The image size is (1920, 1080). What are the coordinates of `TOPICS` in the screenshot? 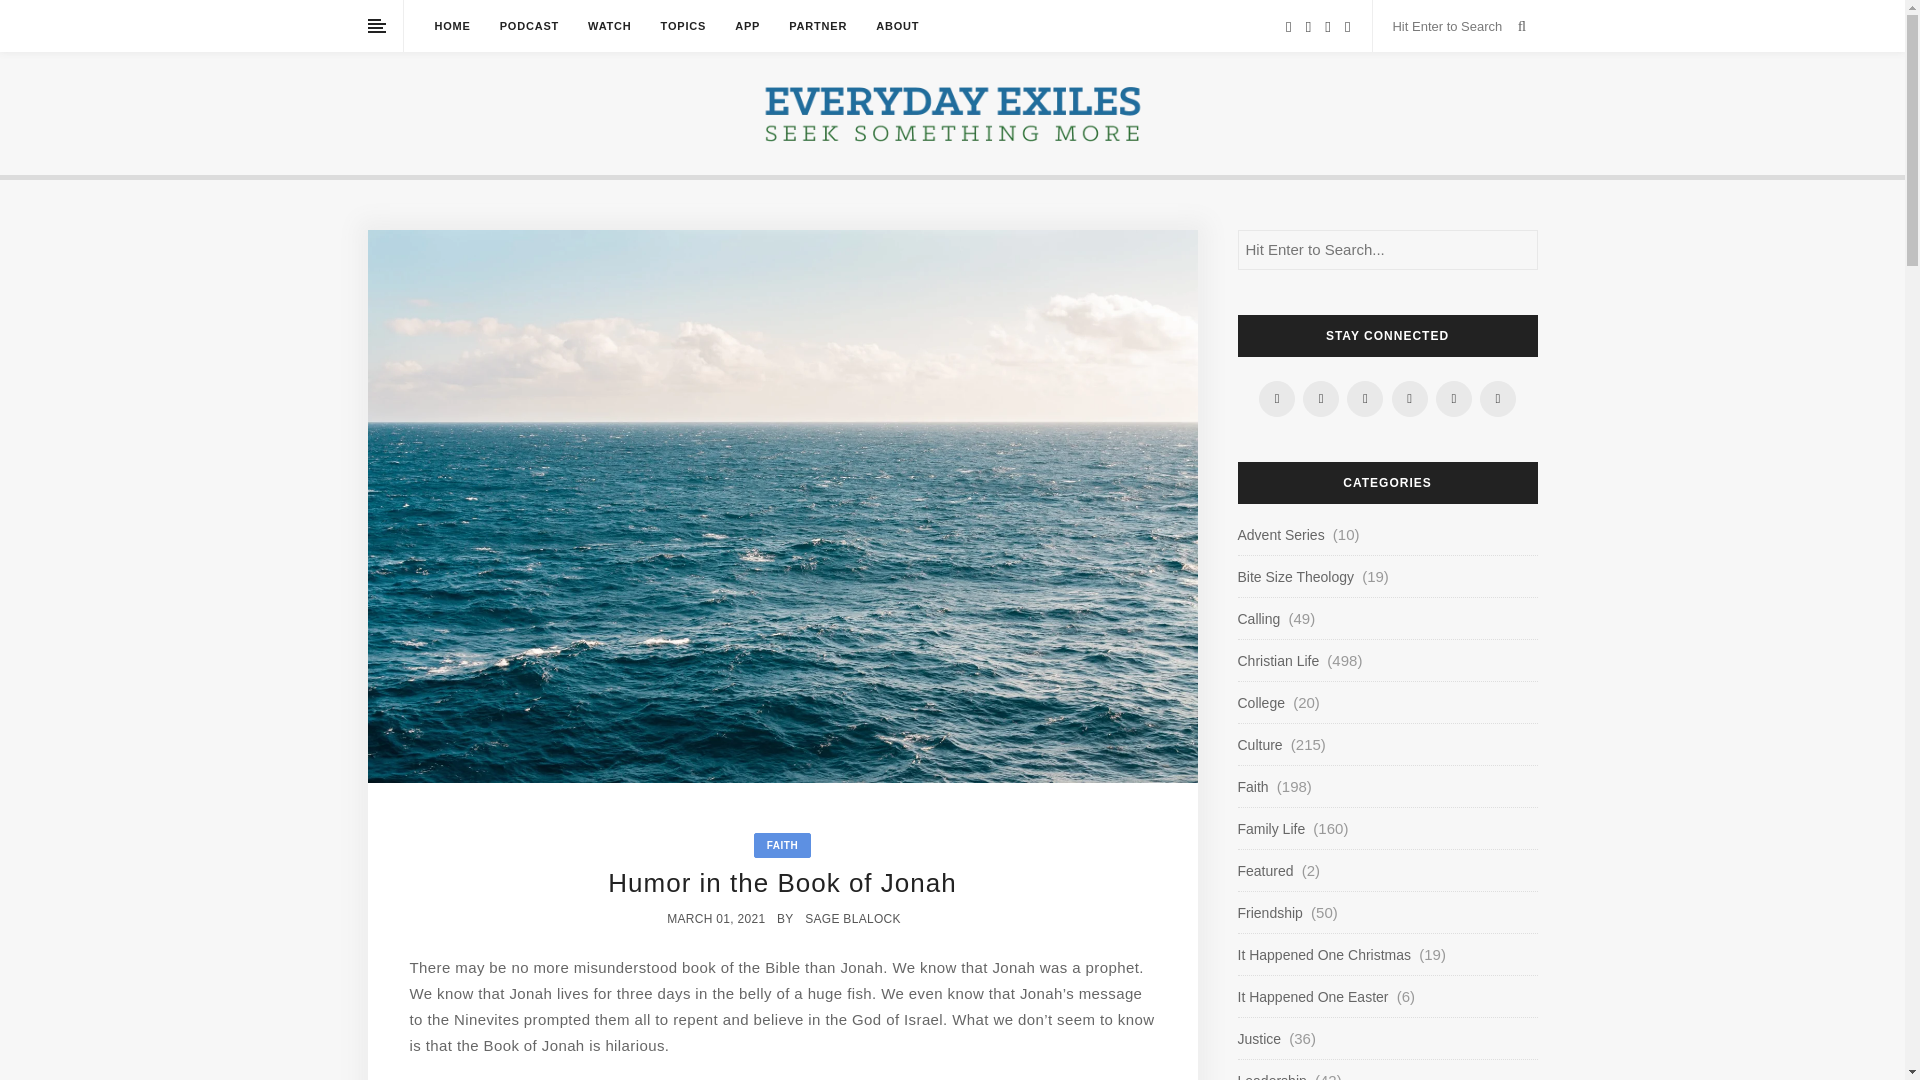 It's located at (683, 26).